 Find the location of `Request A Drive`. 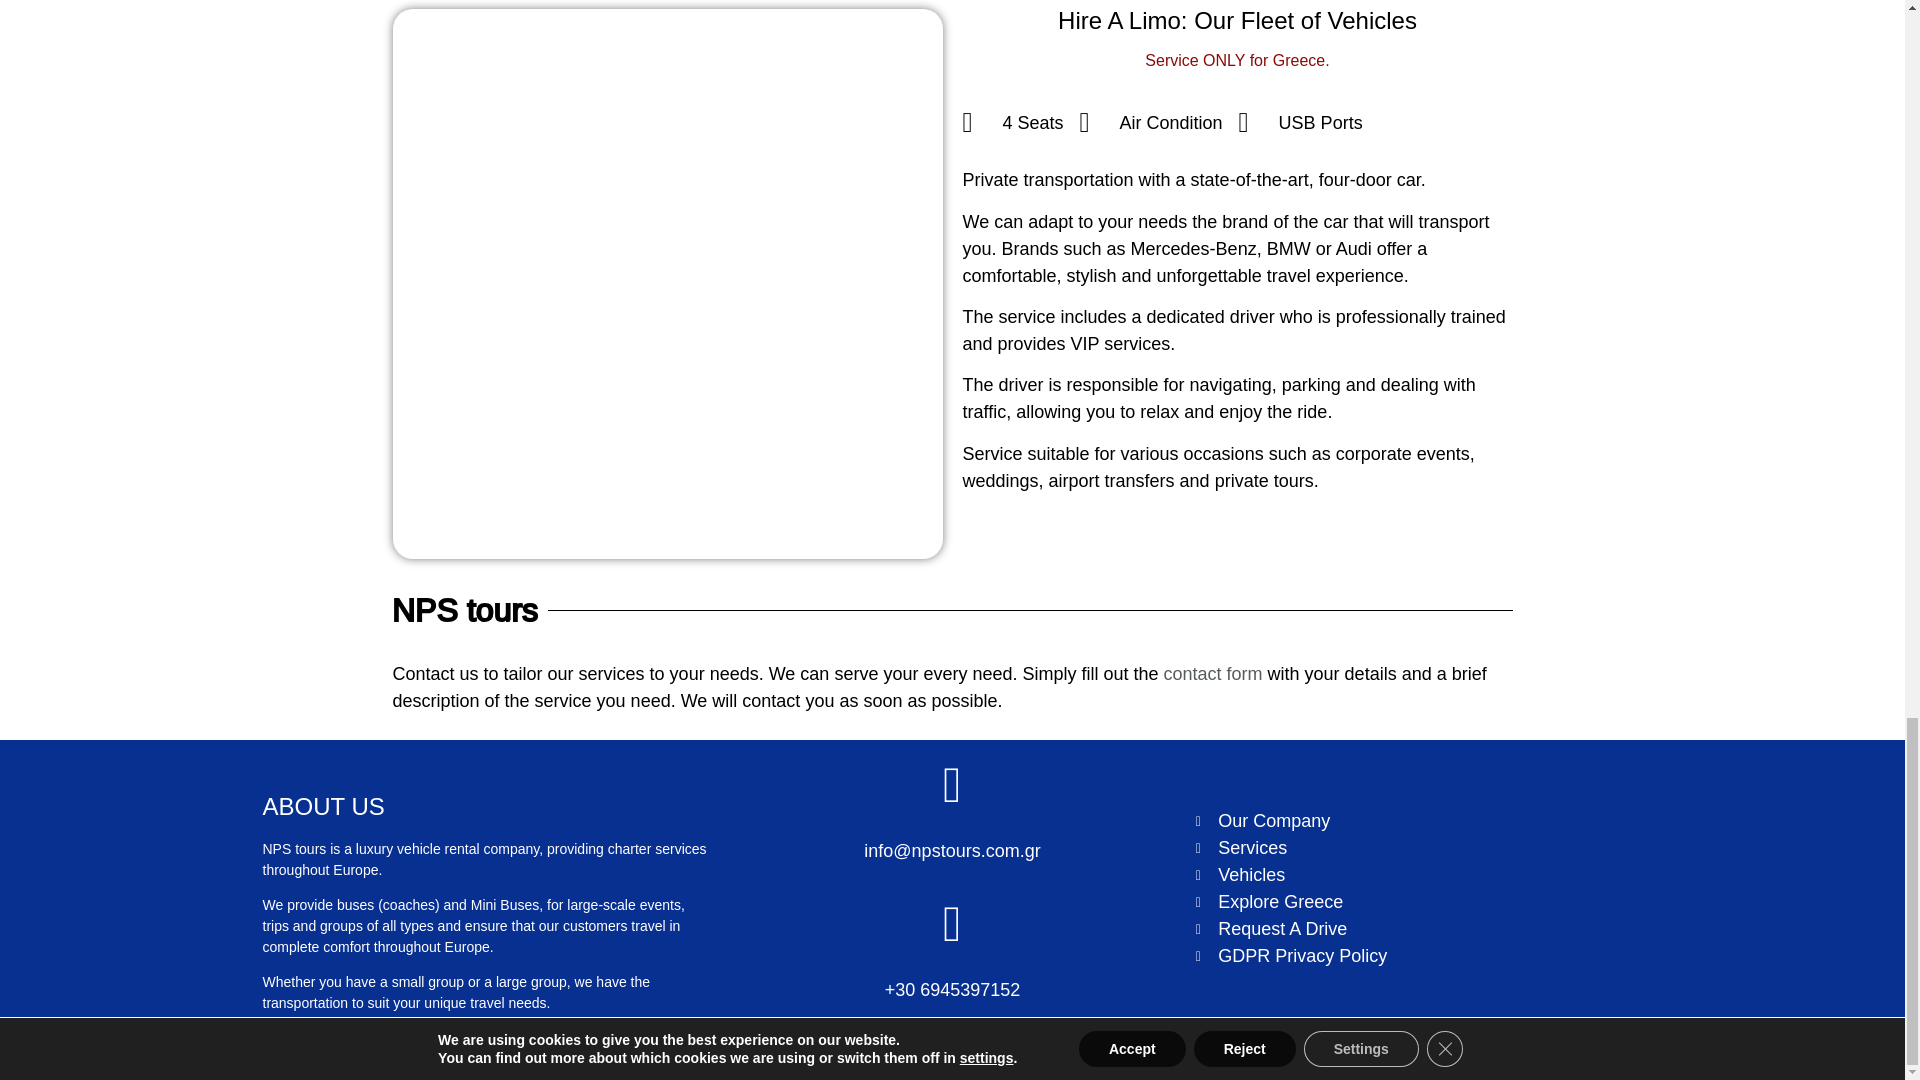

Request A Drive is located at coordinates (1420, 928).